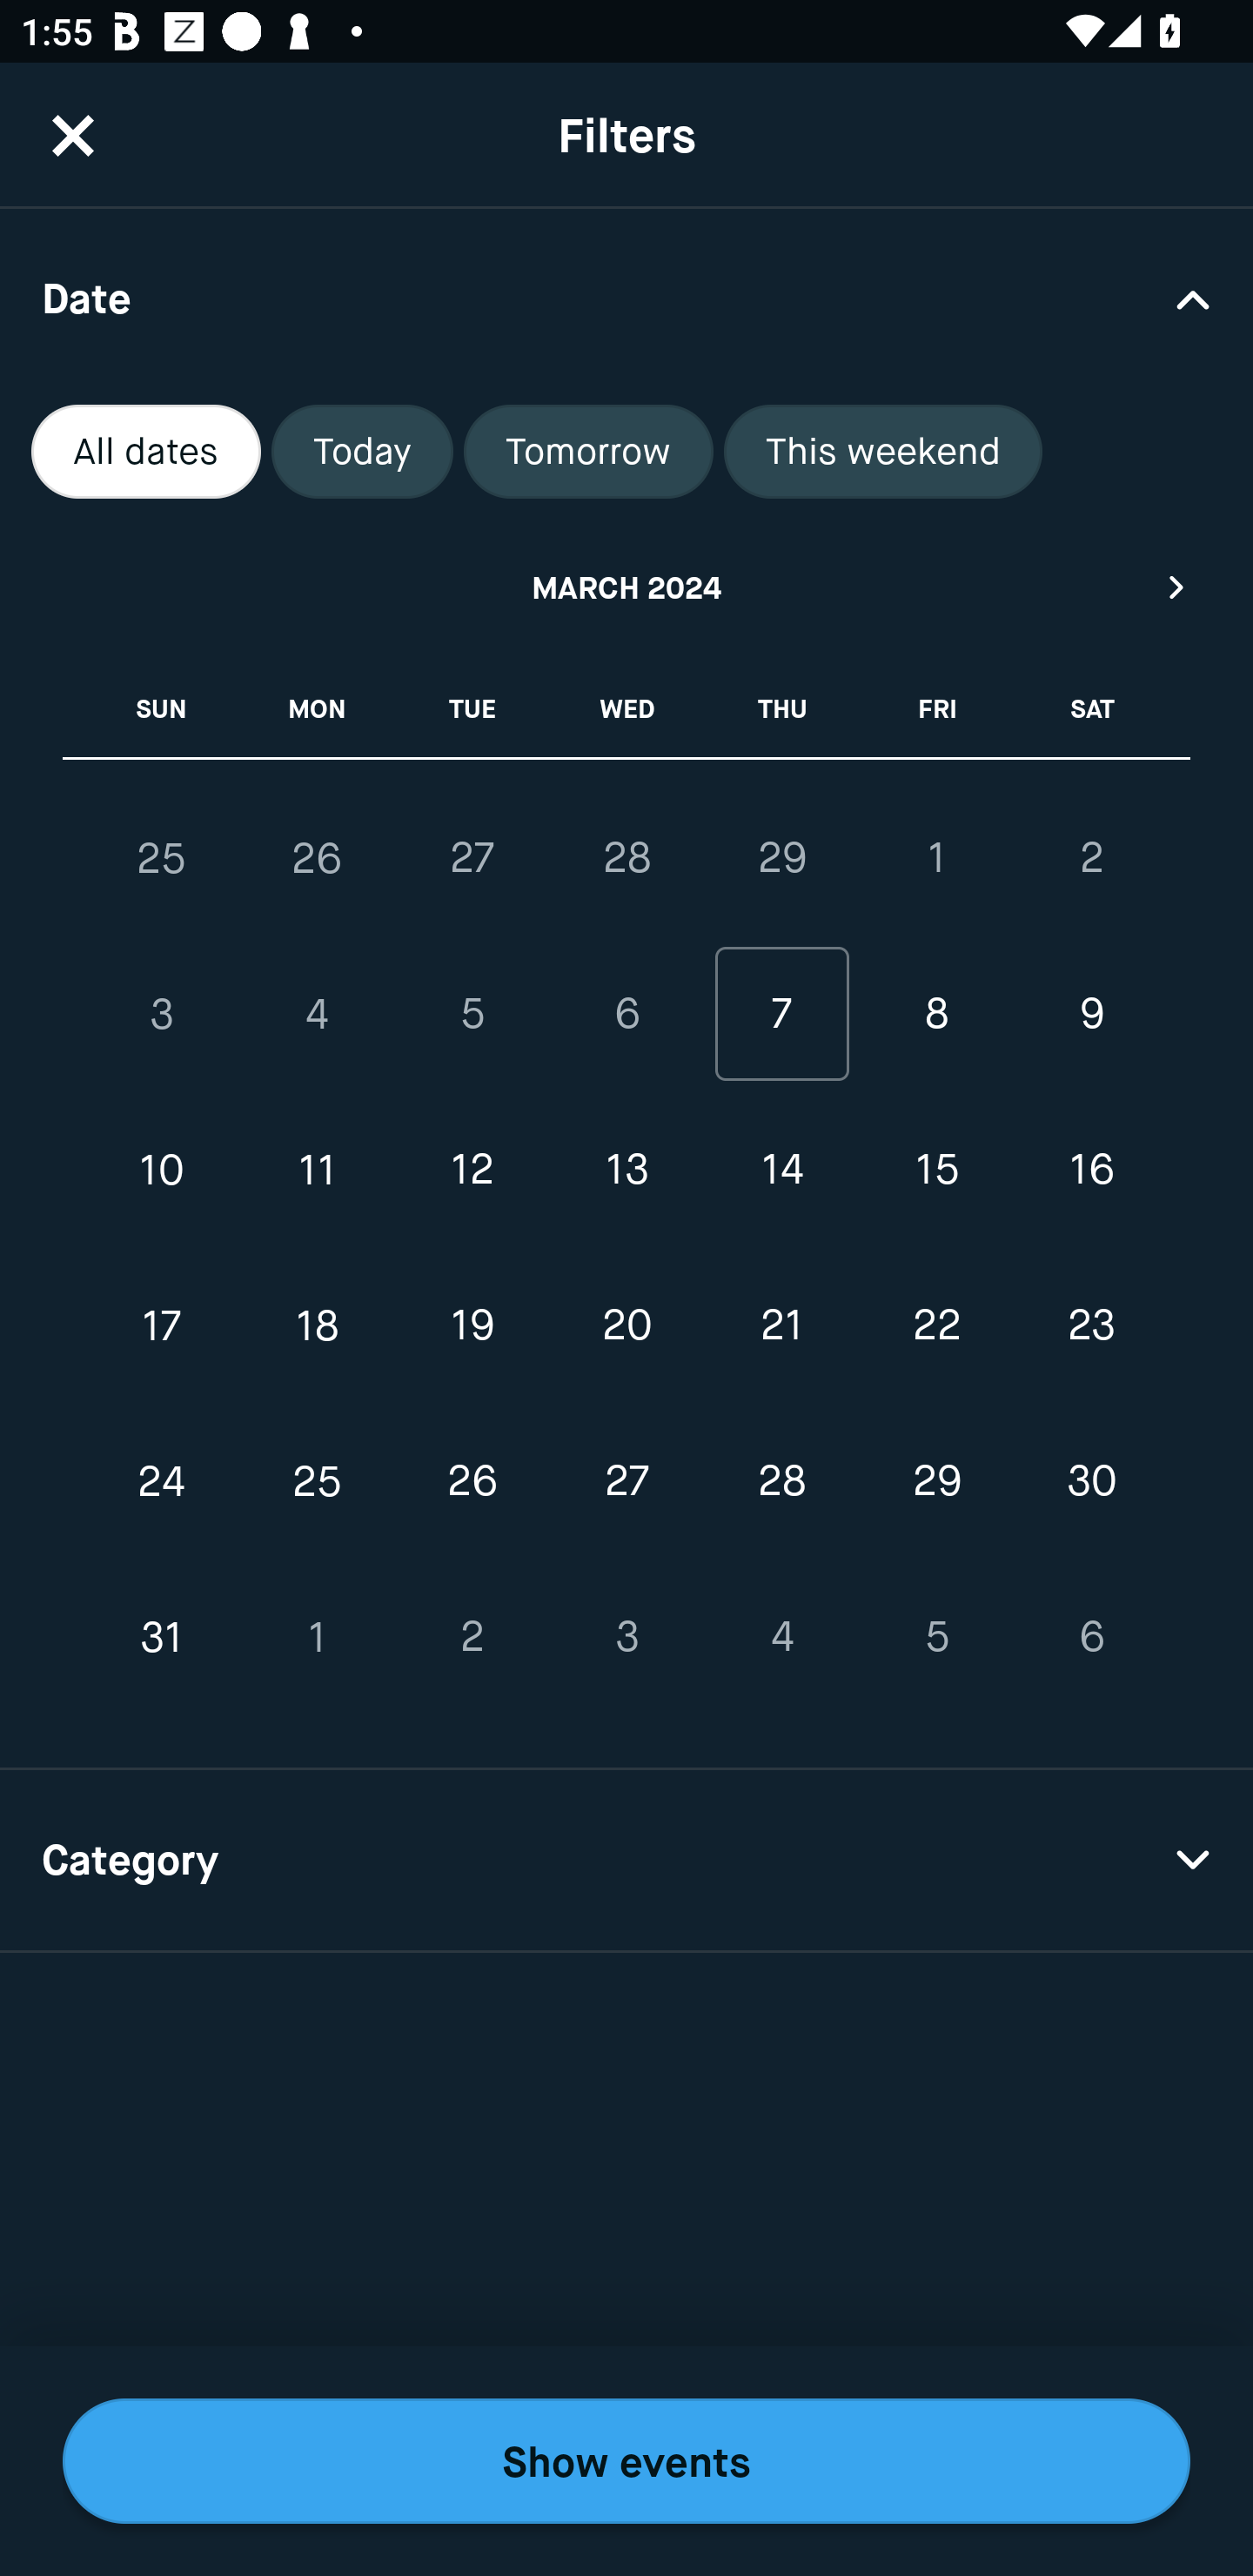 The image size is (1253, 2576). Describe the element at coordinates (936, 1325) in the screenshot. I see `22` at that location.